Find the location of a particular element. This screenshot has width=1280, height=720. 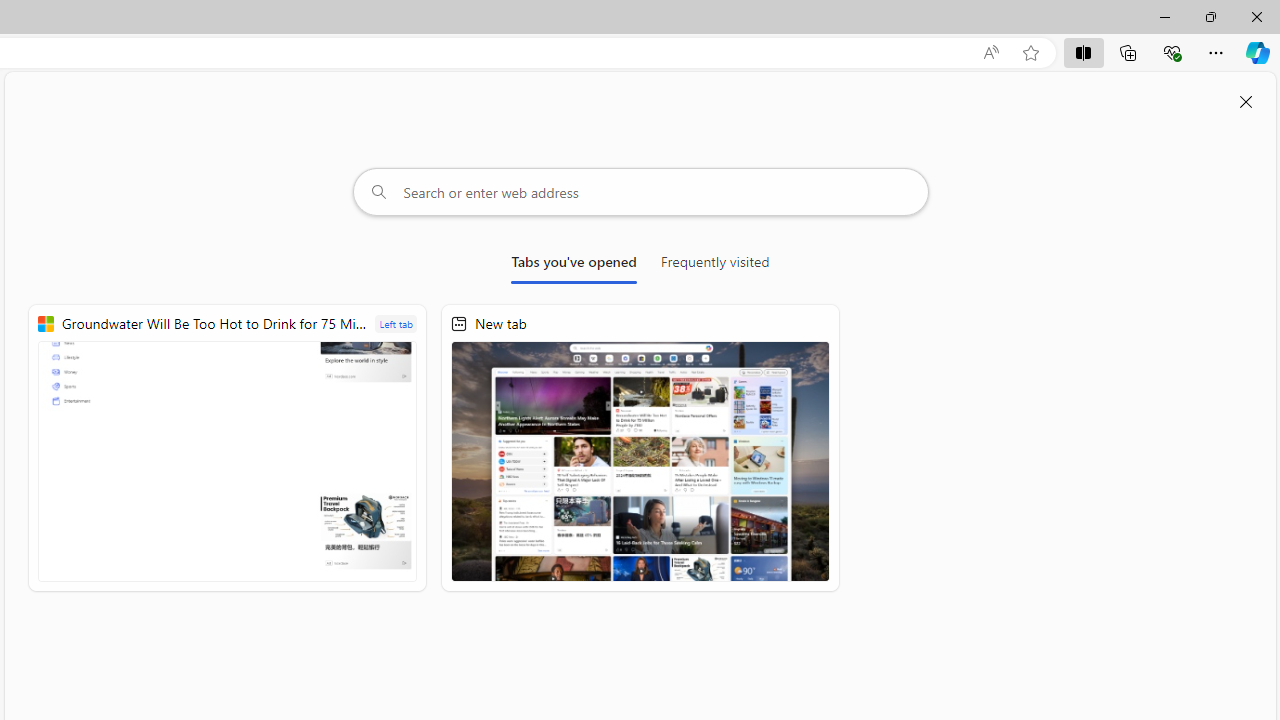

Frequently visited is located at coordinates (715, 266).